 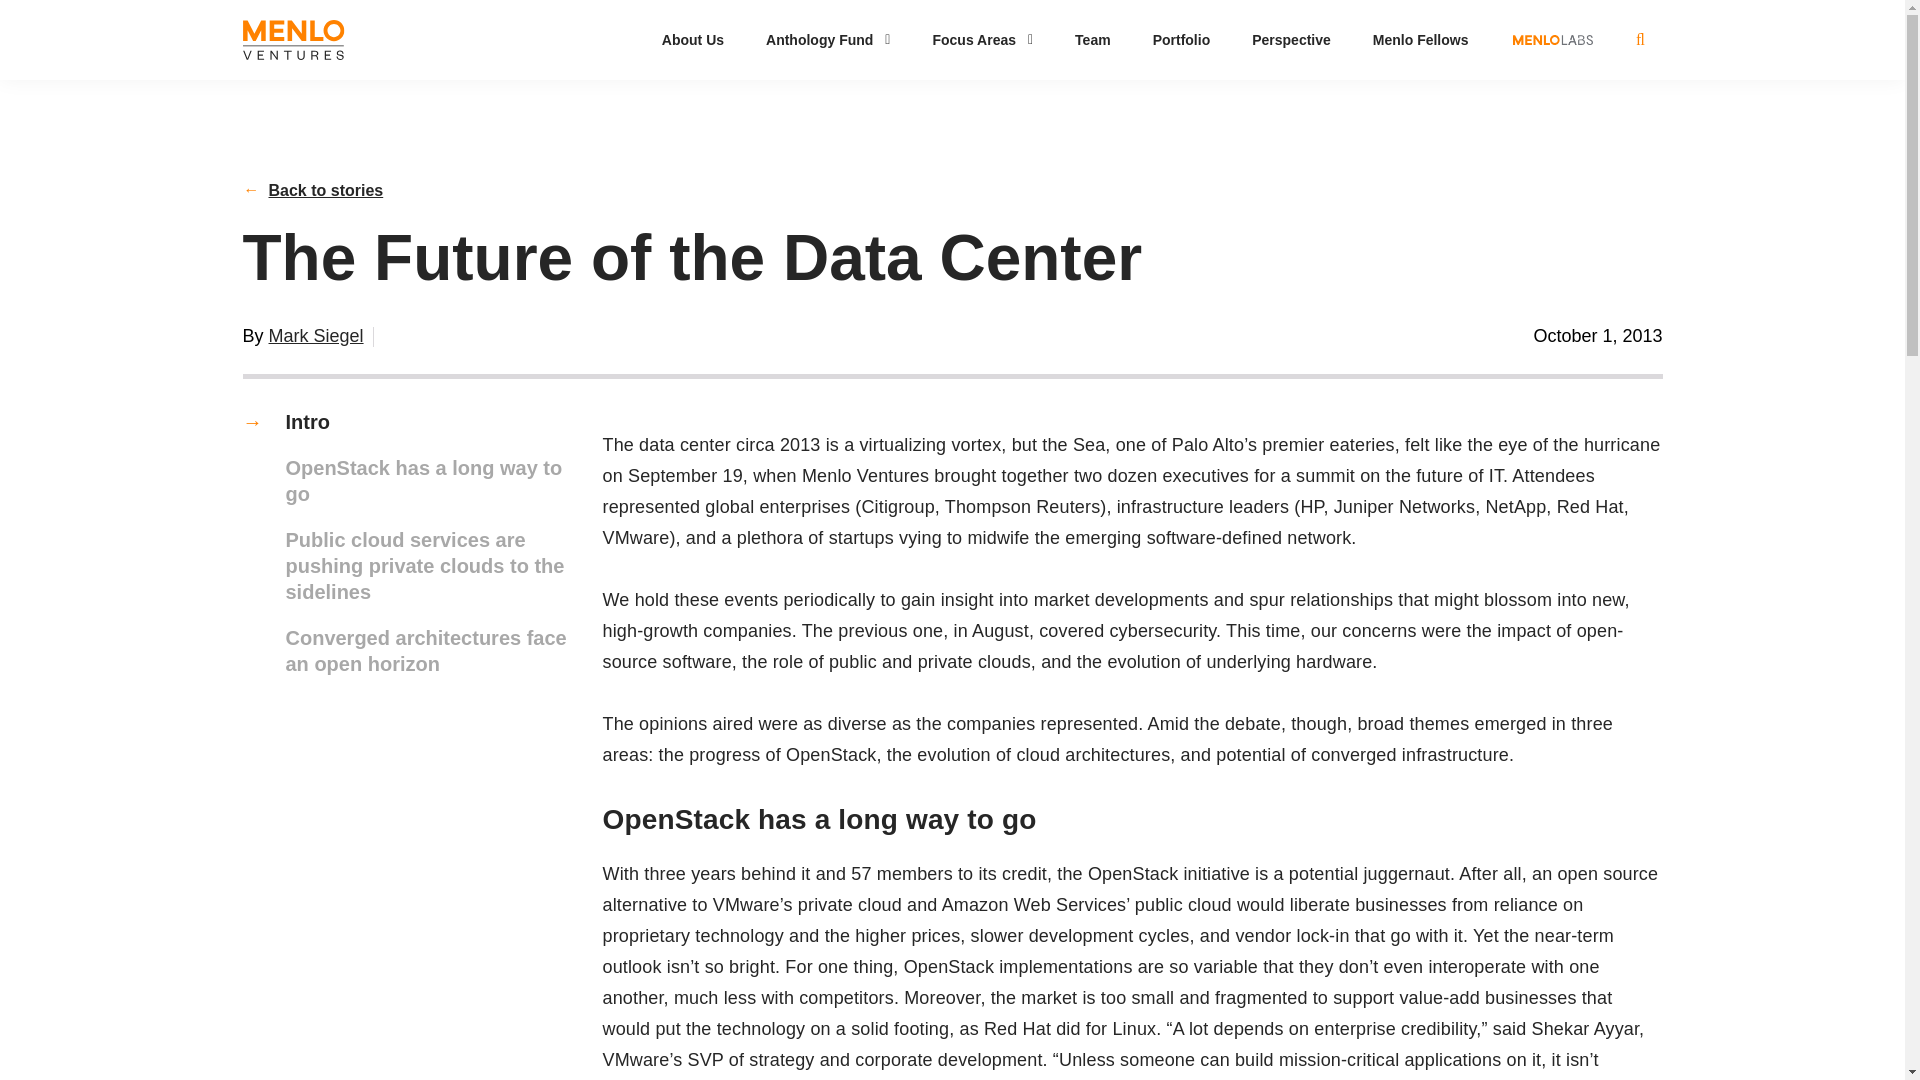 I want to click on Perspective, so click(x=1291, y=40).